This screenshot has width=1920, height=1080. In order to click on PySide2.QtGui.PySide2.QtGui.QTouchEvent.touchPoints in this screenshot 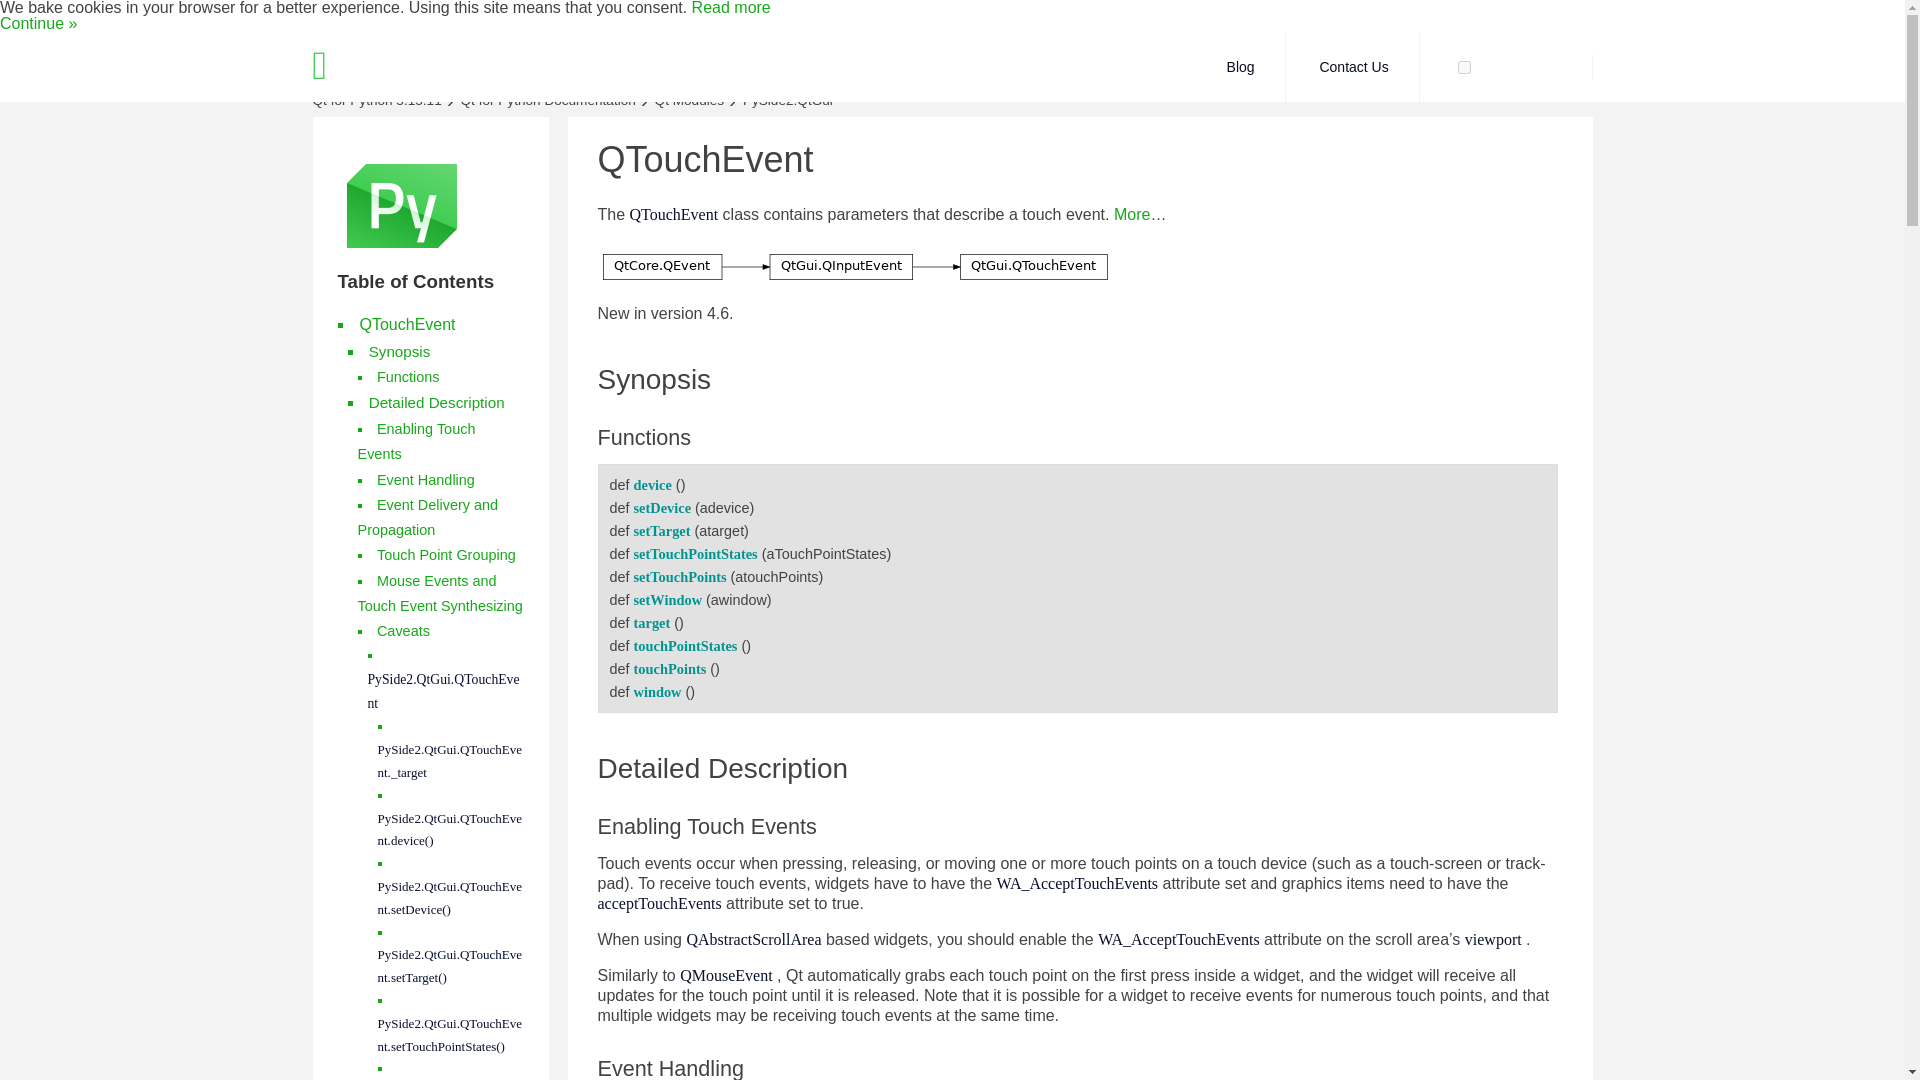, I will do `click(670, 668)`.